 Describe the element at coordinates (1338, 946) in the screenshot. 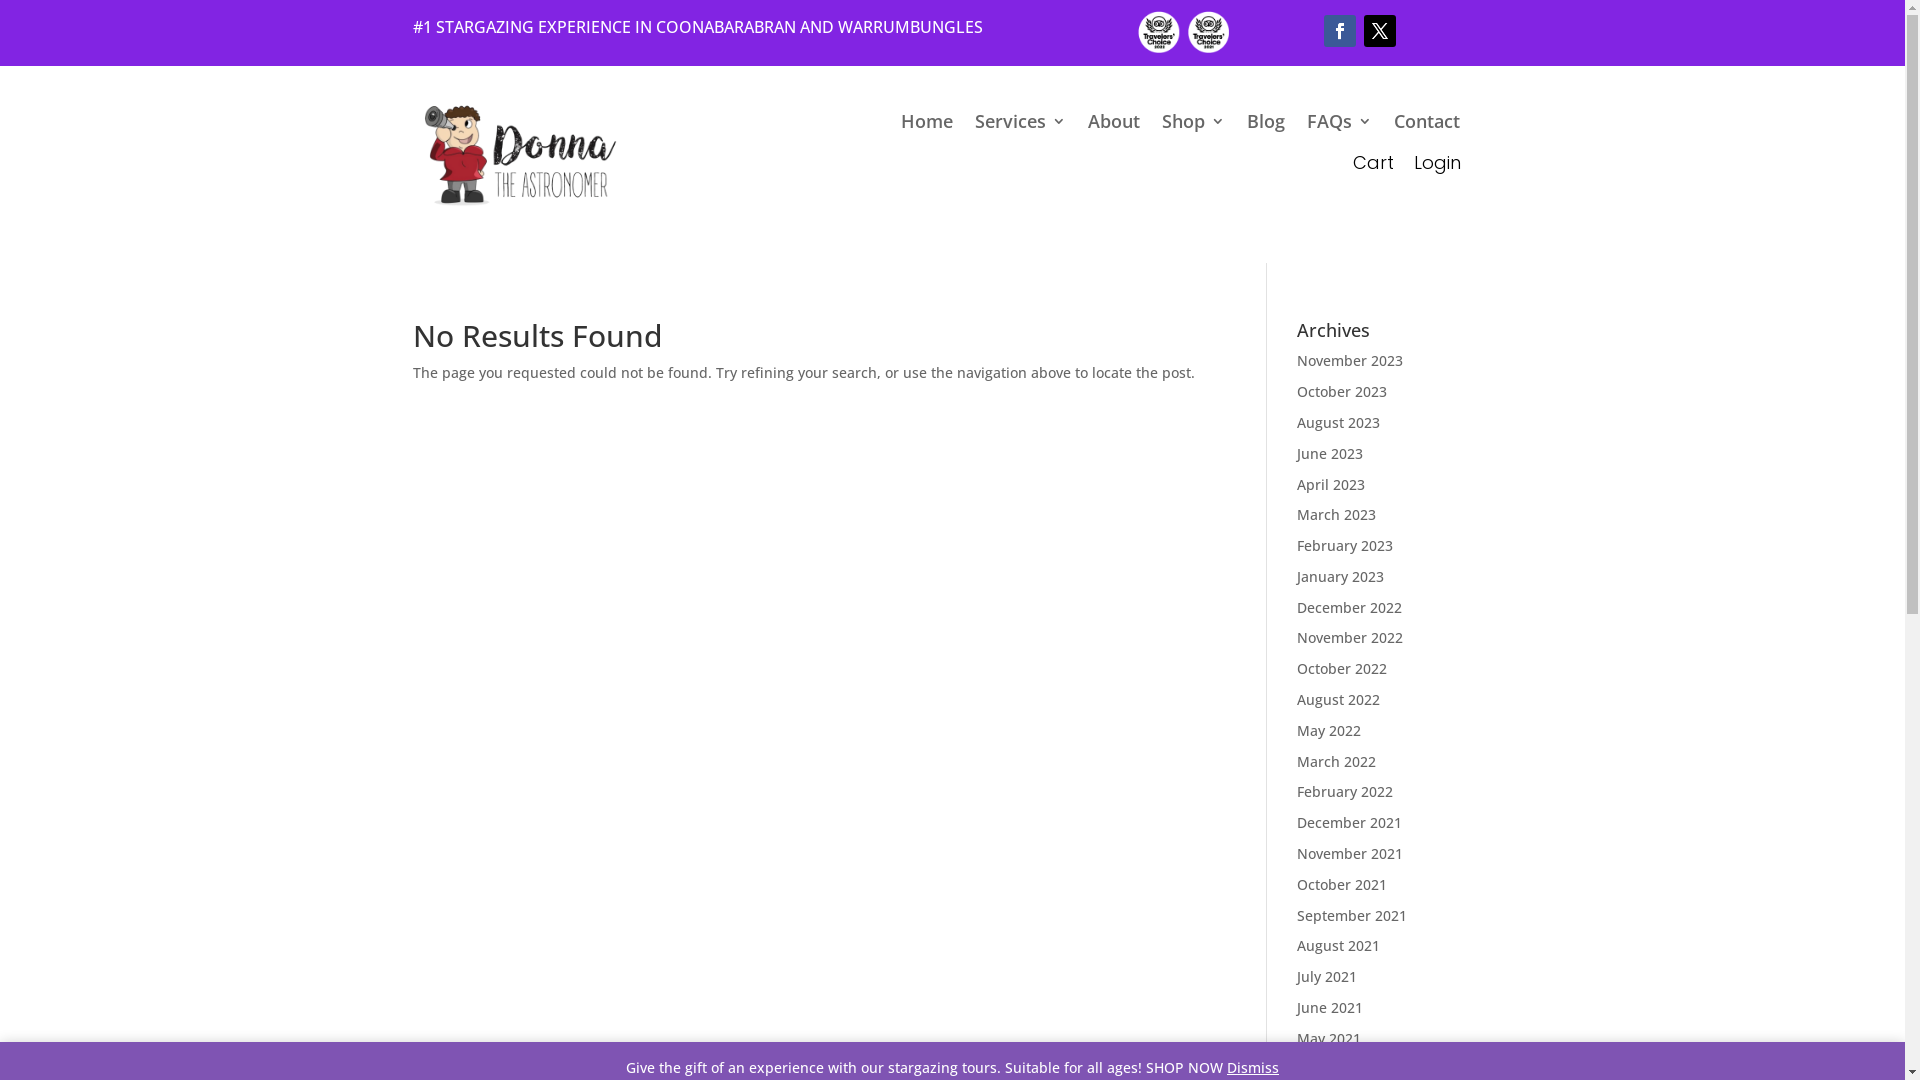

I see `August 2021` at that location.